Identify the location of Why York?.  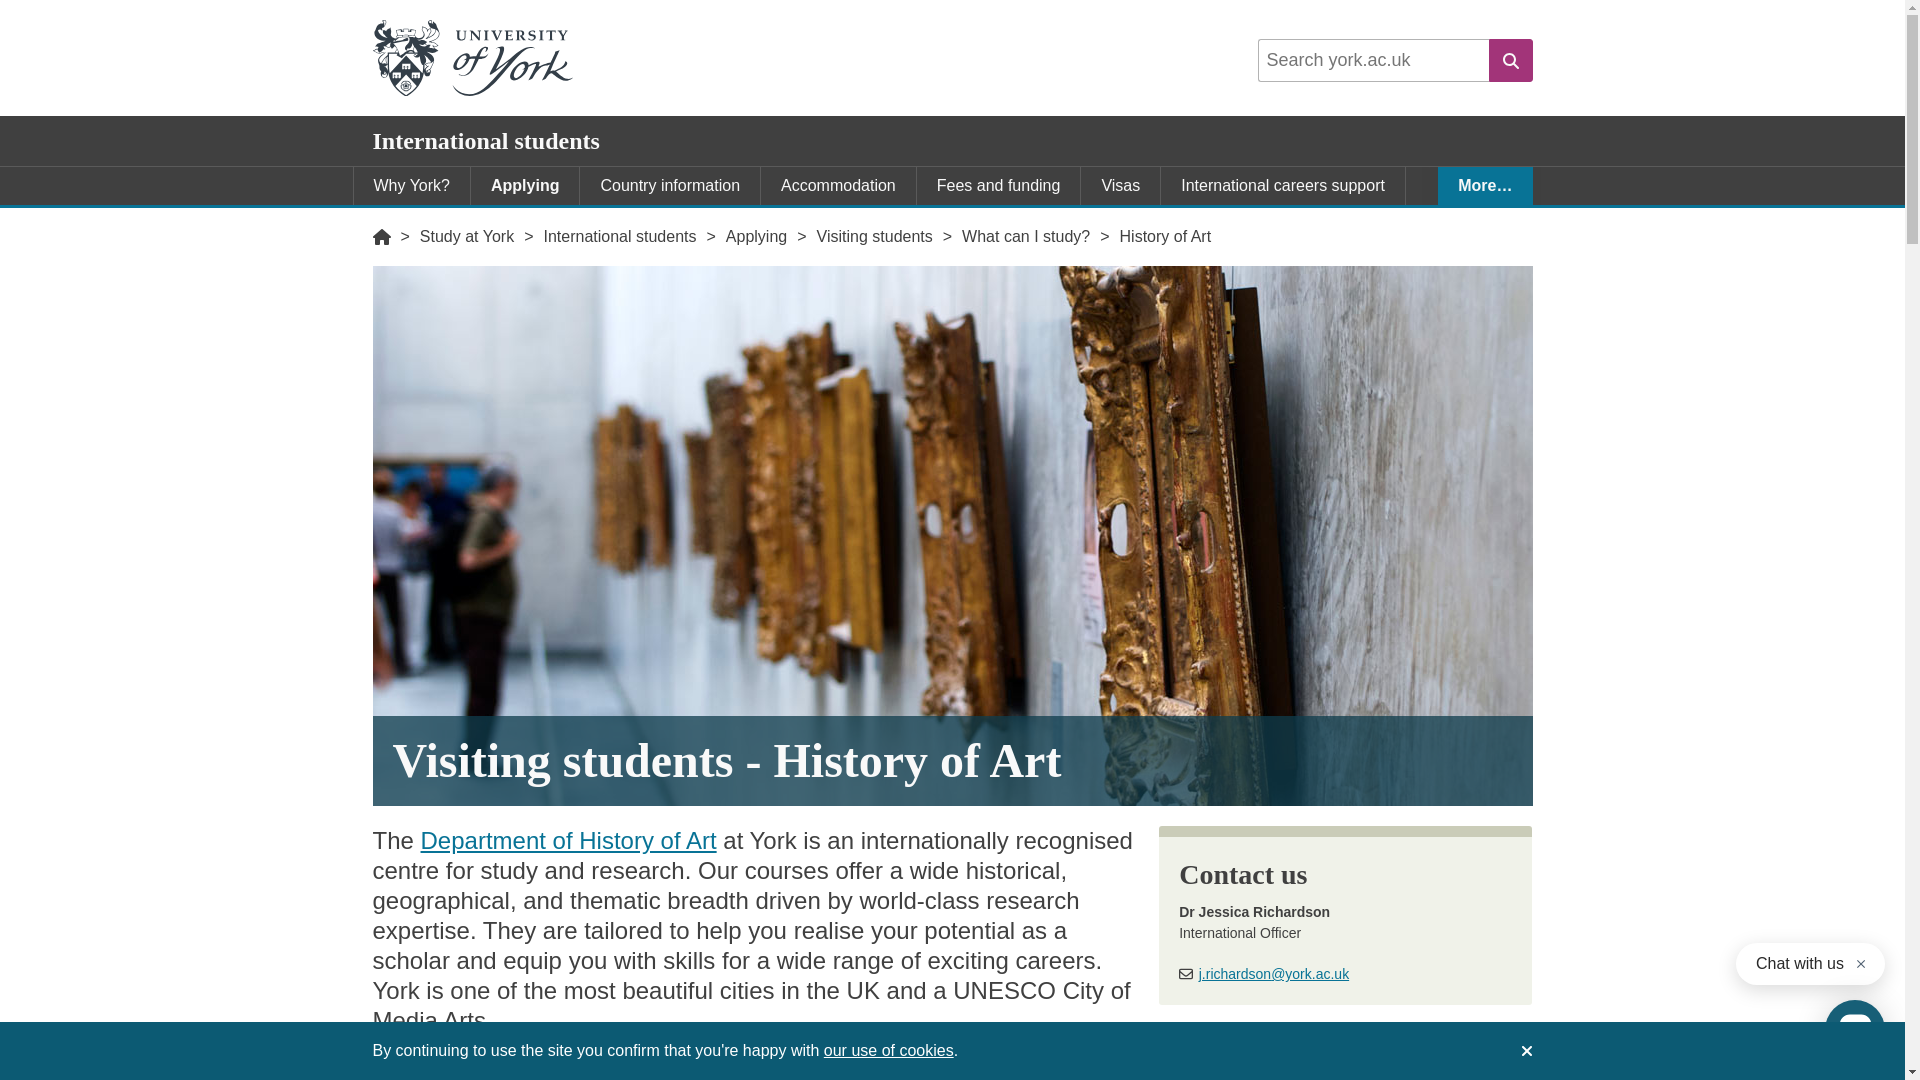
(412, 186).